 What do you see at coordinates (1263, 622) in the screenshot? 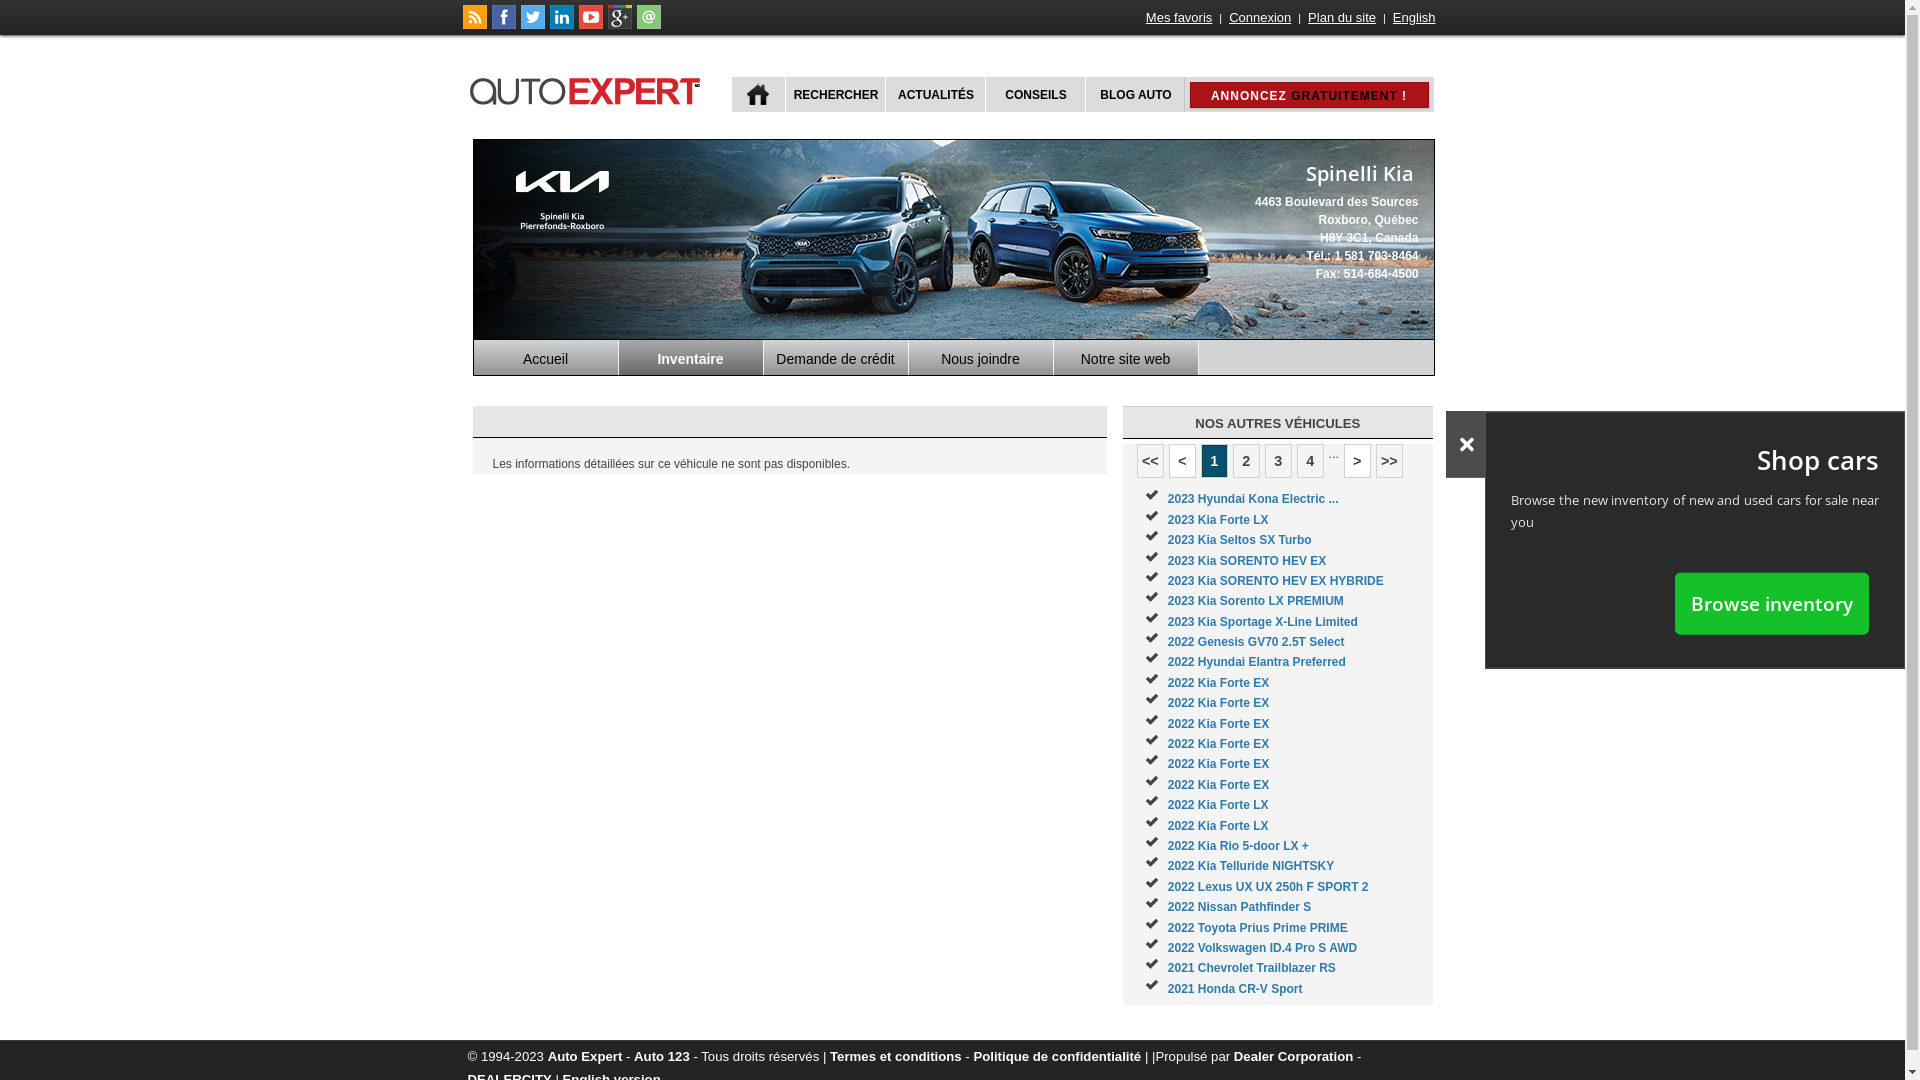
I see `2023 Kia Sportage X-Line Limited` at bounding box center [1263, 622].